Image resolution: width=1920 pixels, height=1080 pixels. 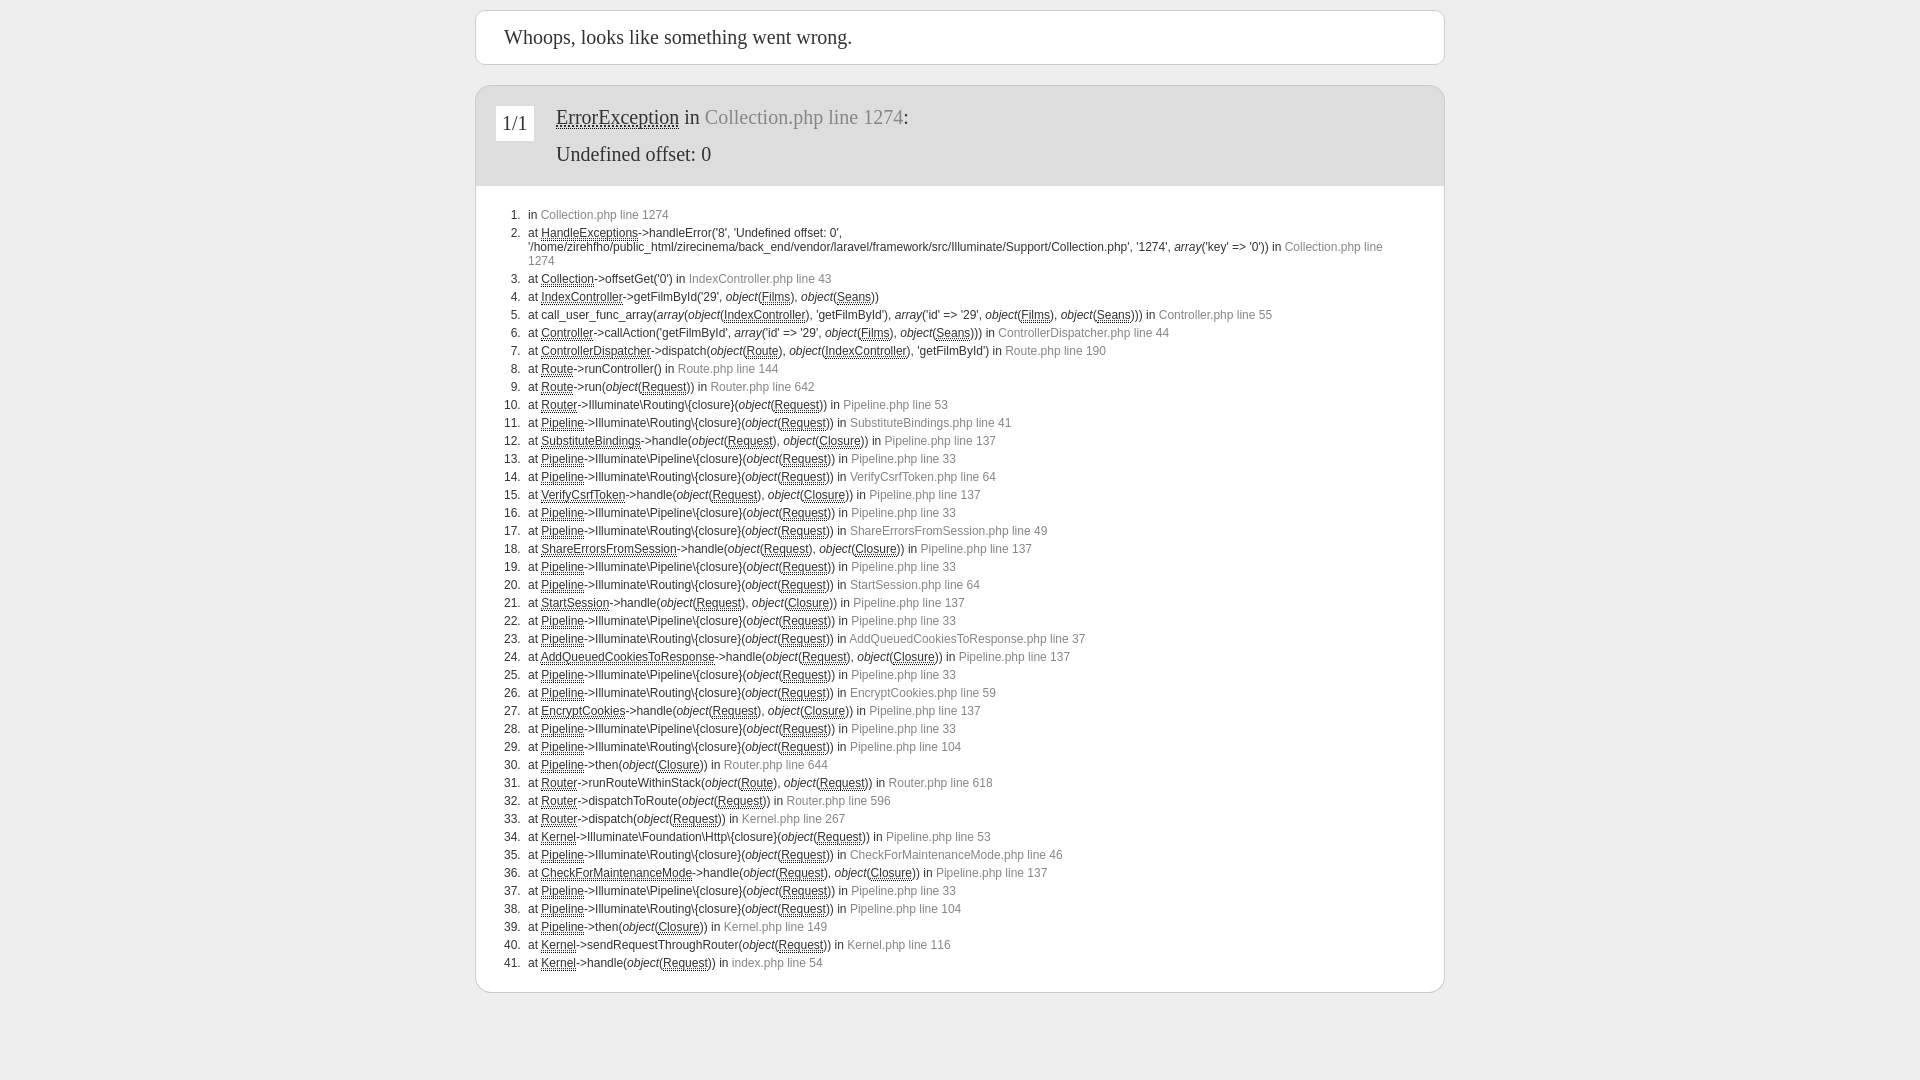 I want to click on Collection.php line 1274, so click(x=804, y=117).